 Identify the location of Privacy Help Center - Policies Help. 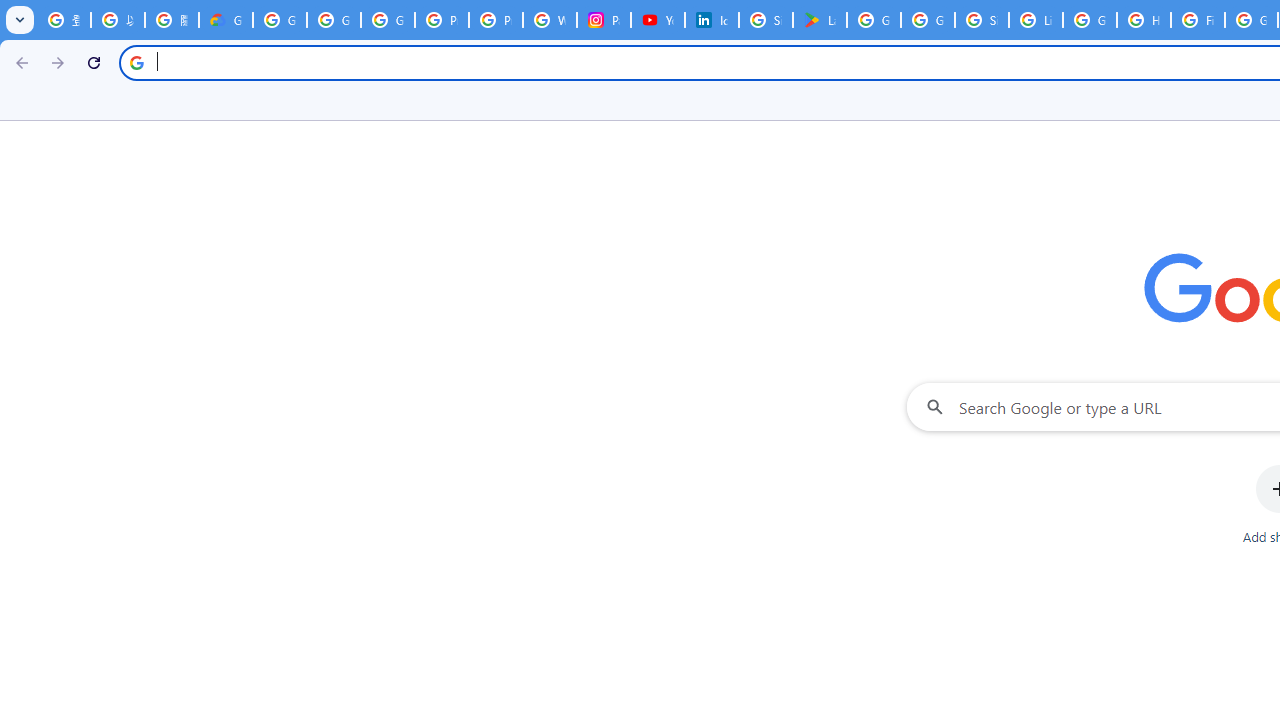
(441, 20).